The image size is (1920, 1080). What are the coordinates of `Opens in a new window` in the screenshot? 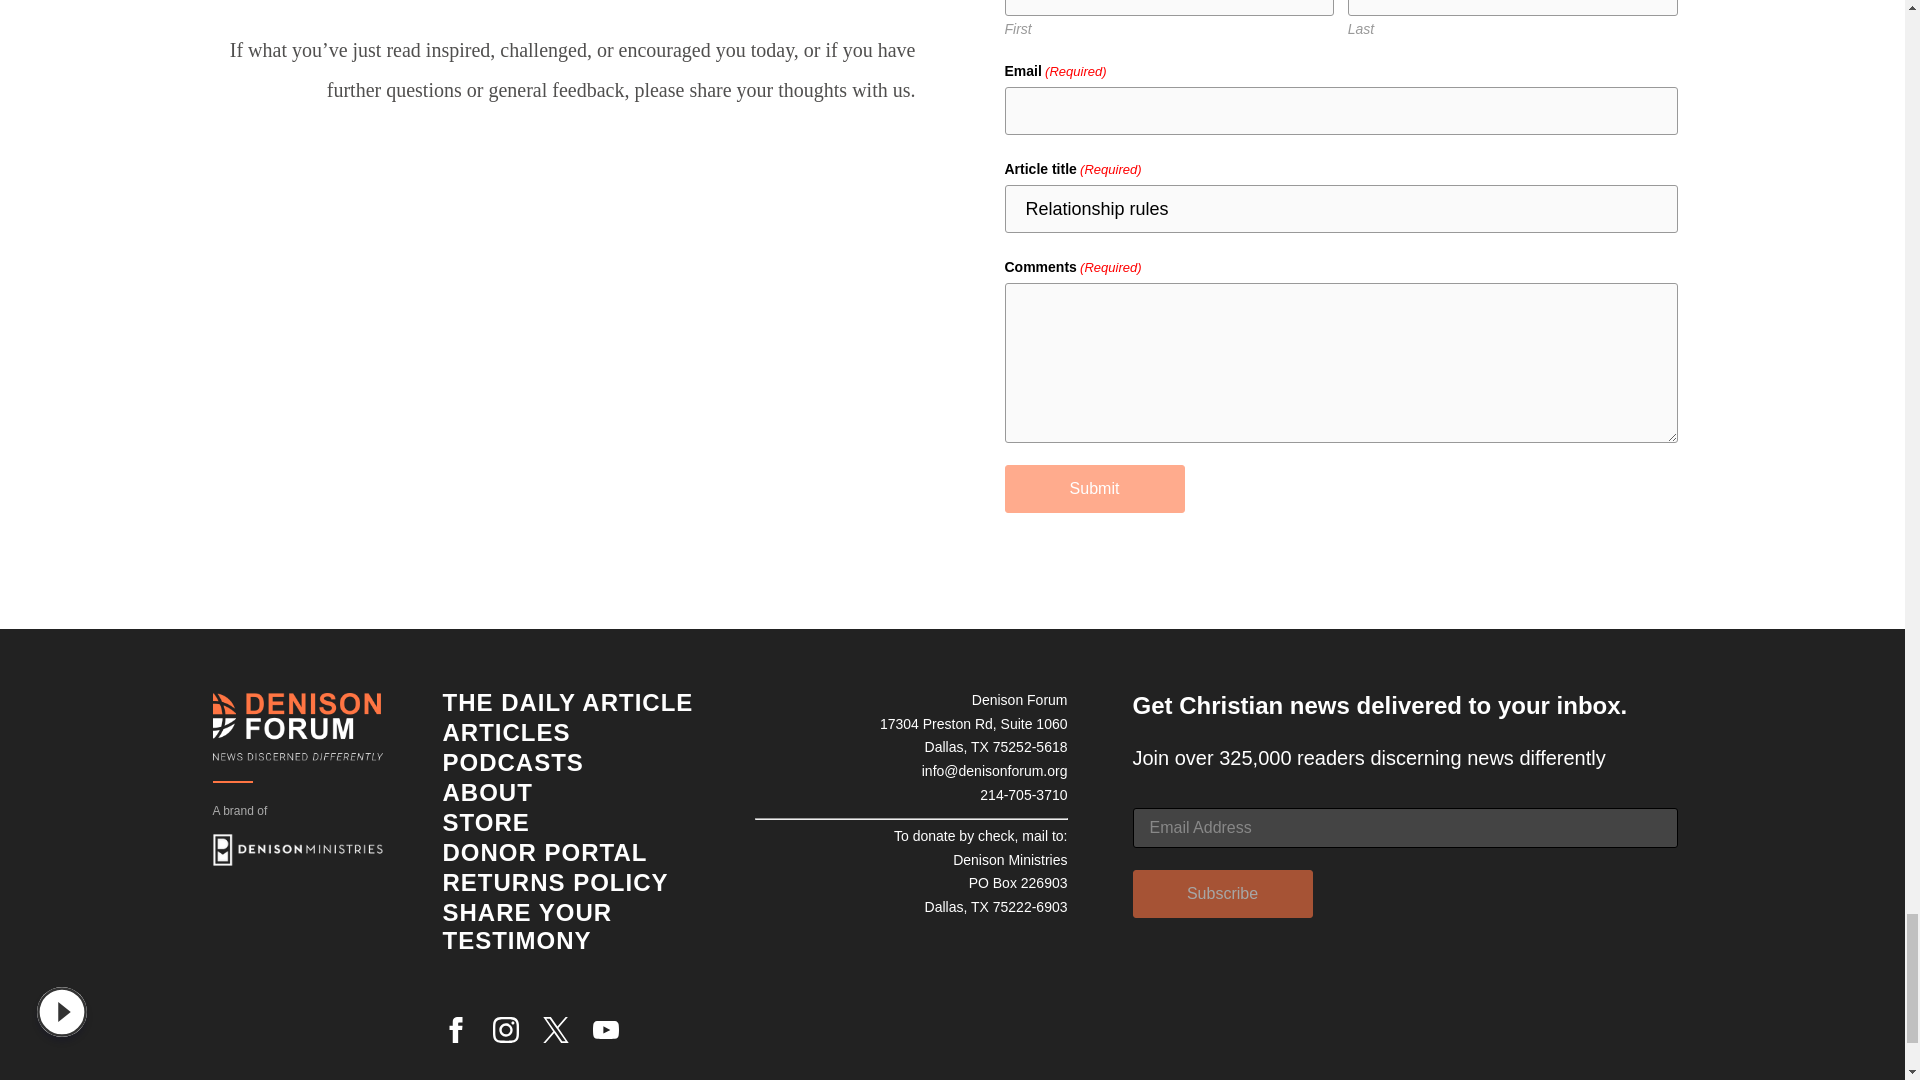 It's located at (296, 850).